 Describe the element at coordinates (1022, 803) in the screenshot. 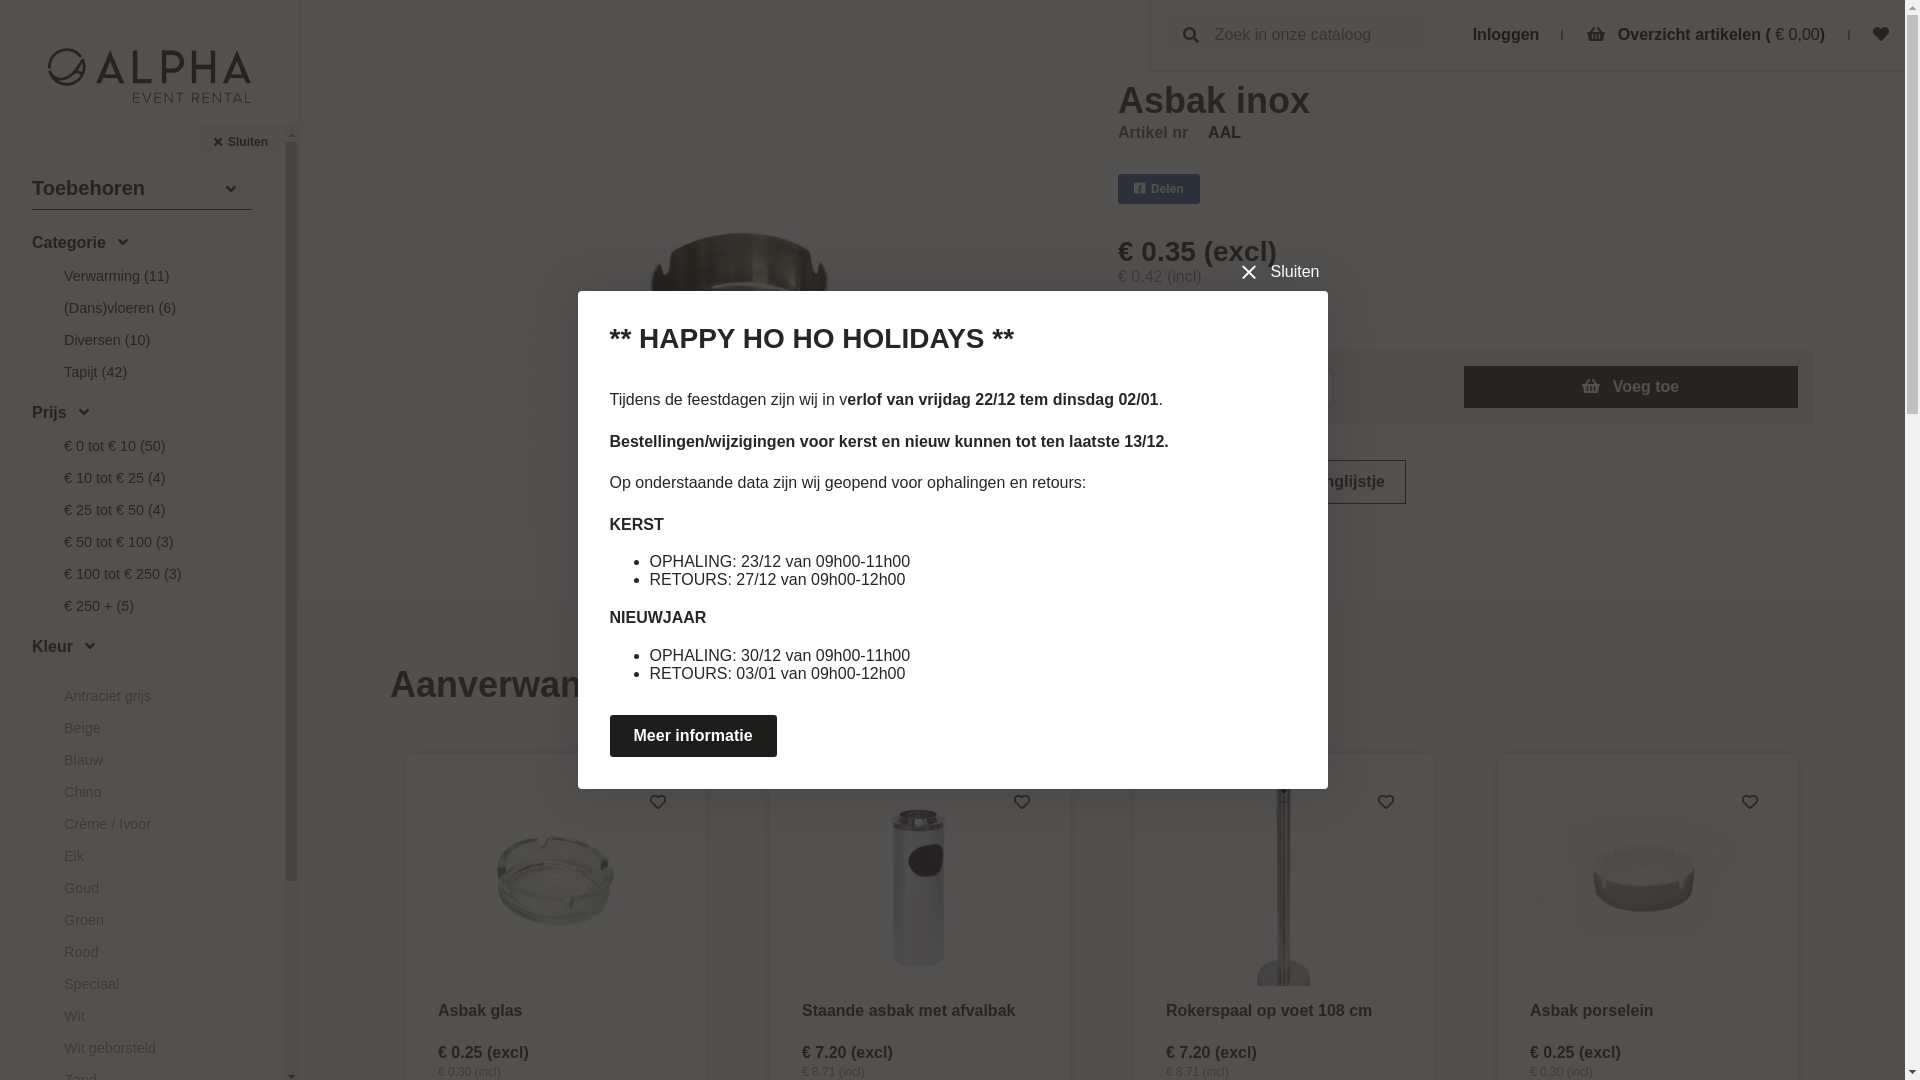

I see `Toevoegen aan verlanglijstje` at that location.